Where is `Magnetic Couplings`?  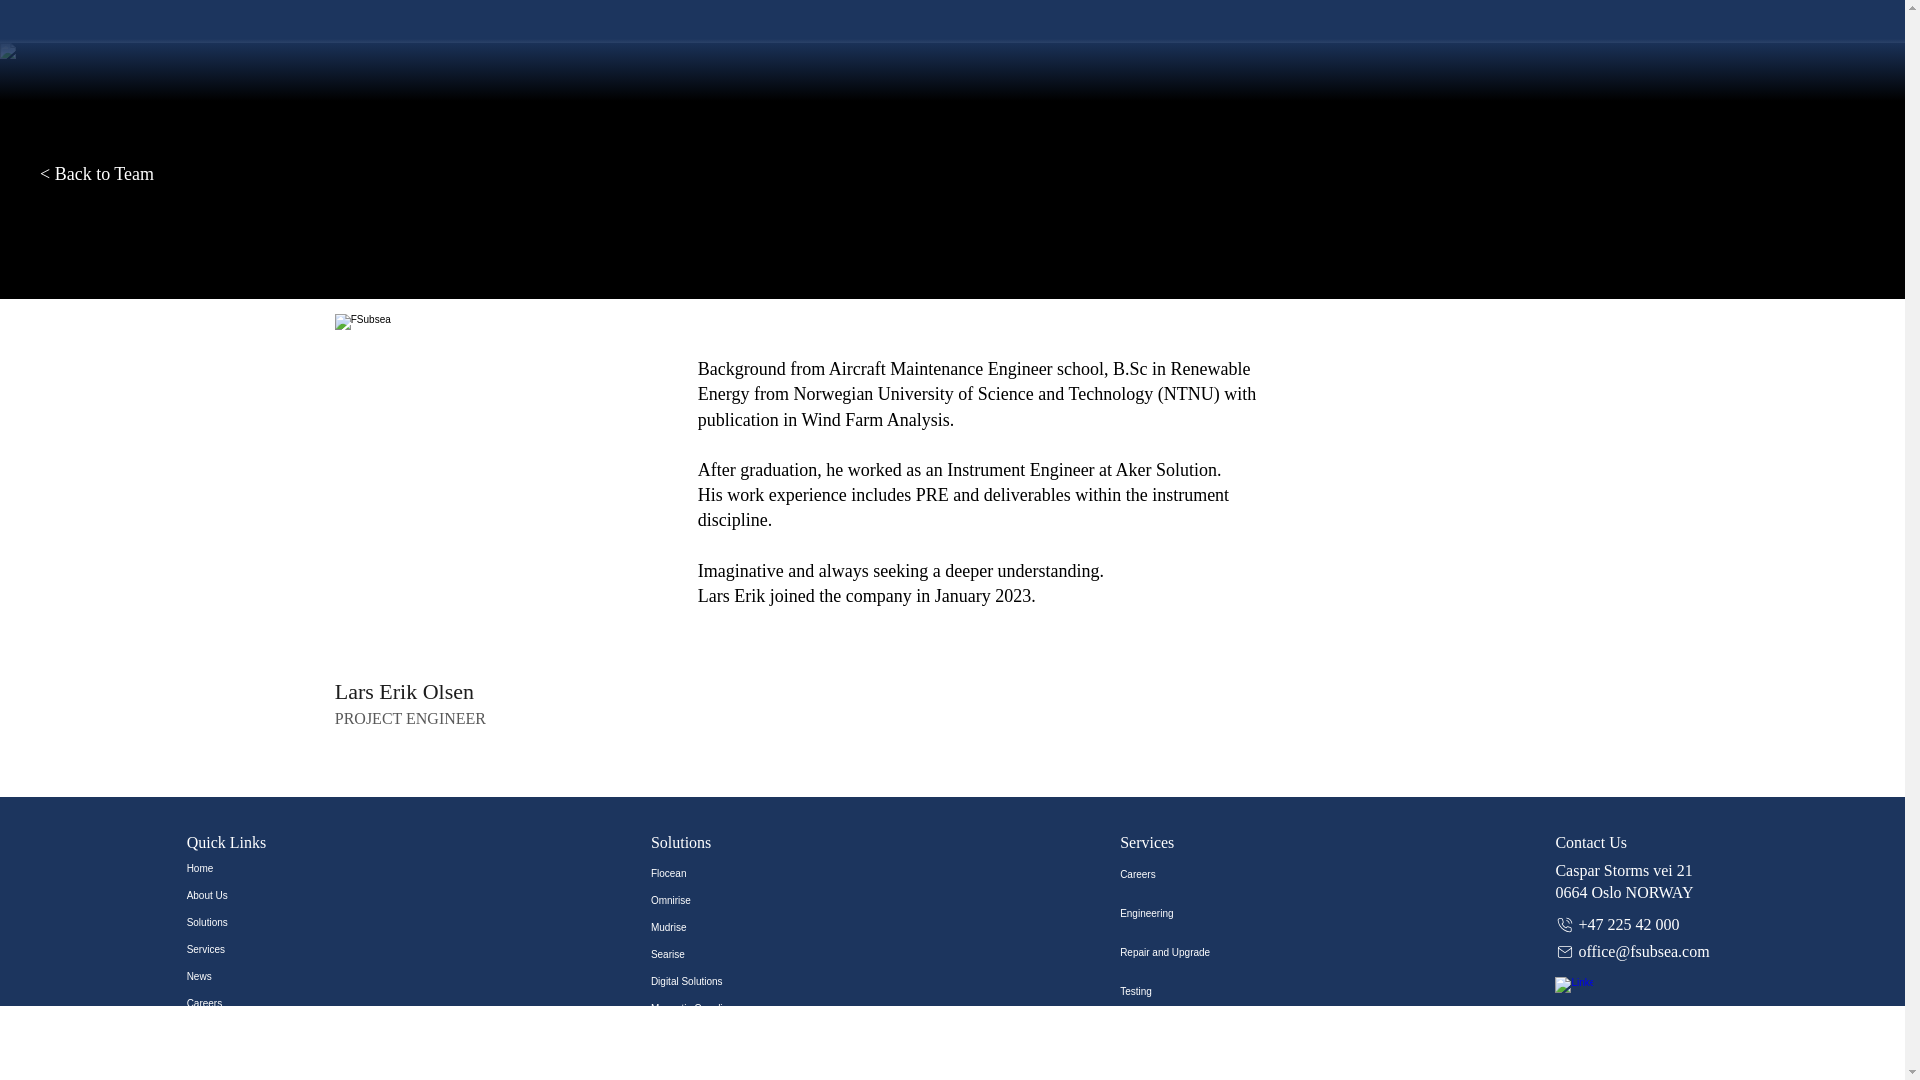 Magnetic Couplings is located at coordinates (712, 1008).